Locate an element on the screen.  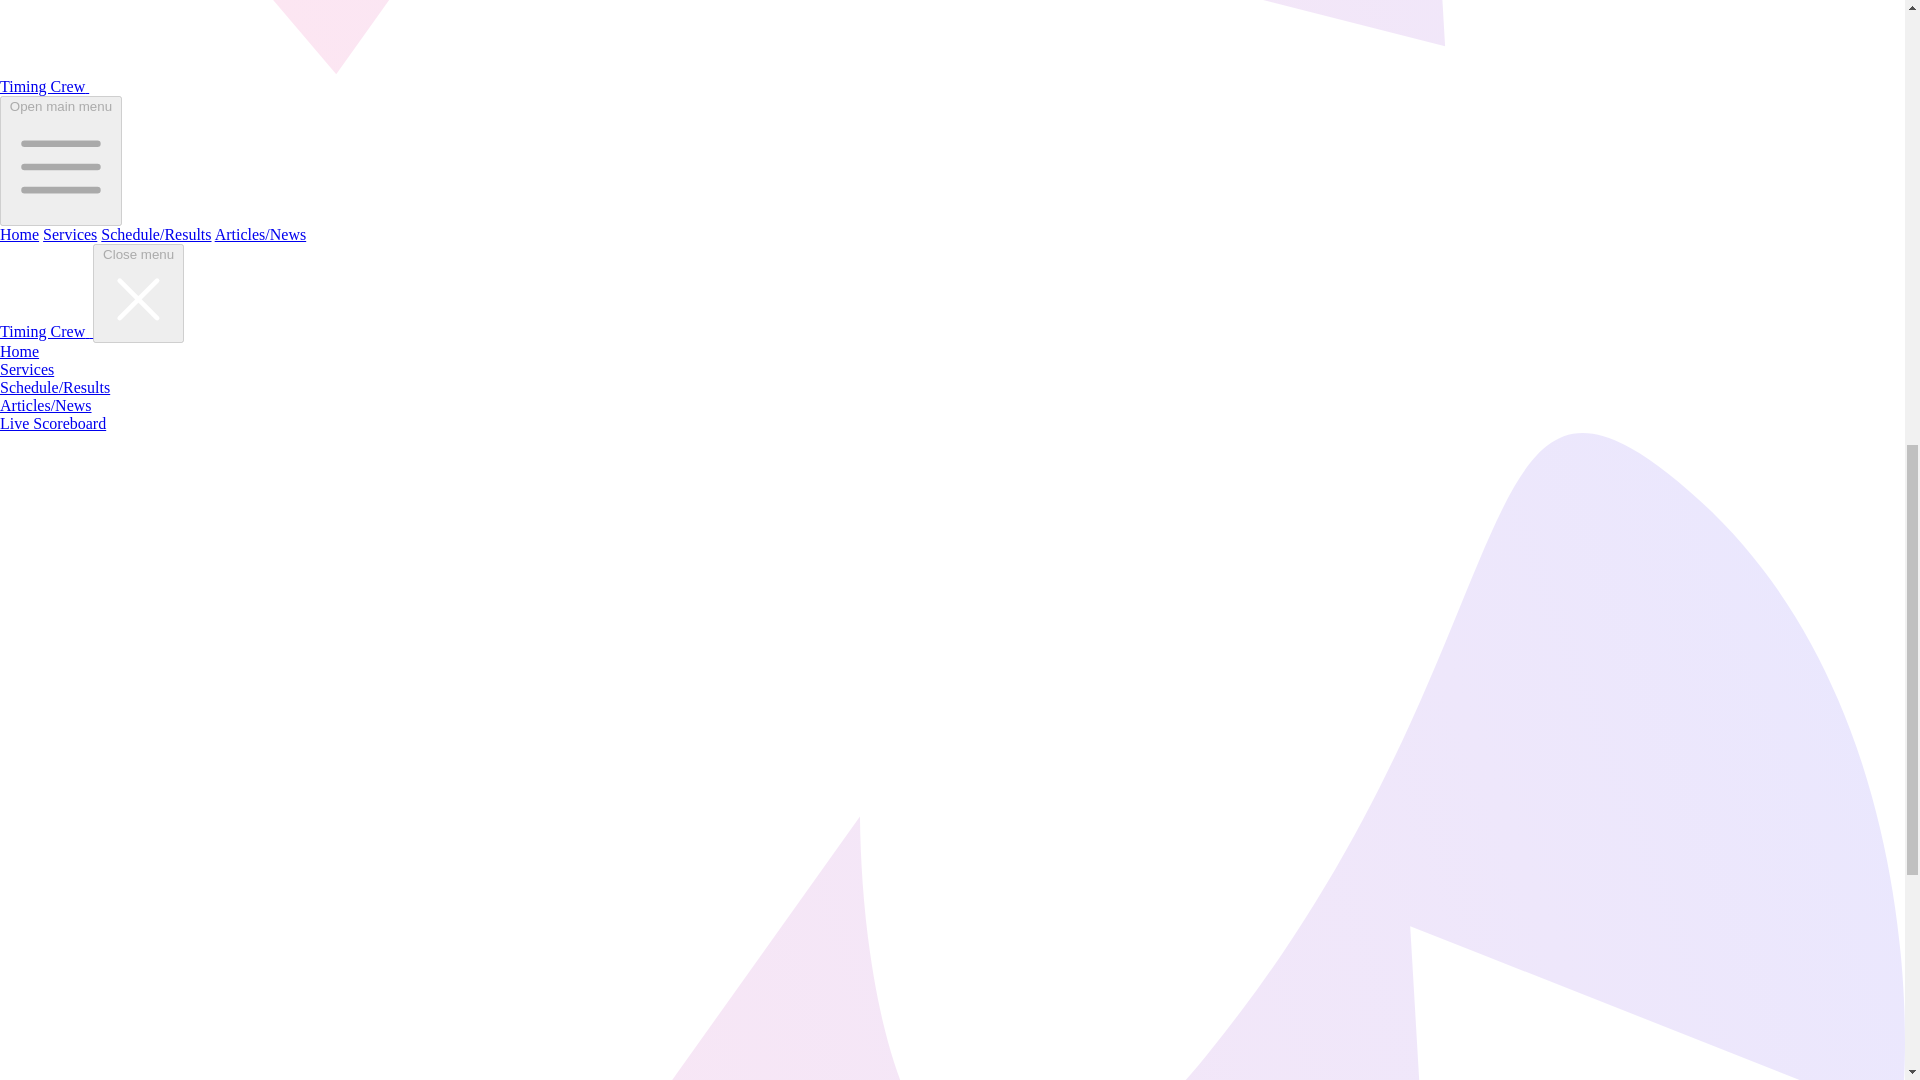
Home is located at coordinates (19, 234).